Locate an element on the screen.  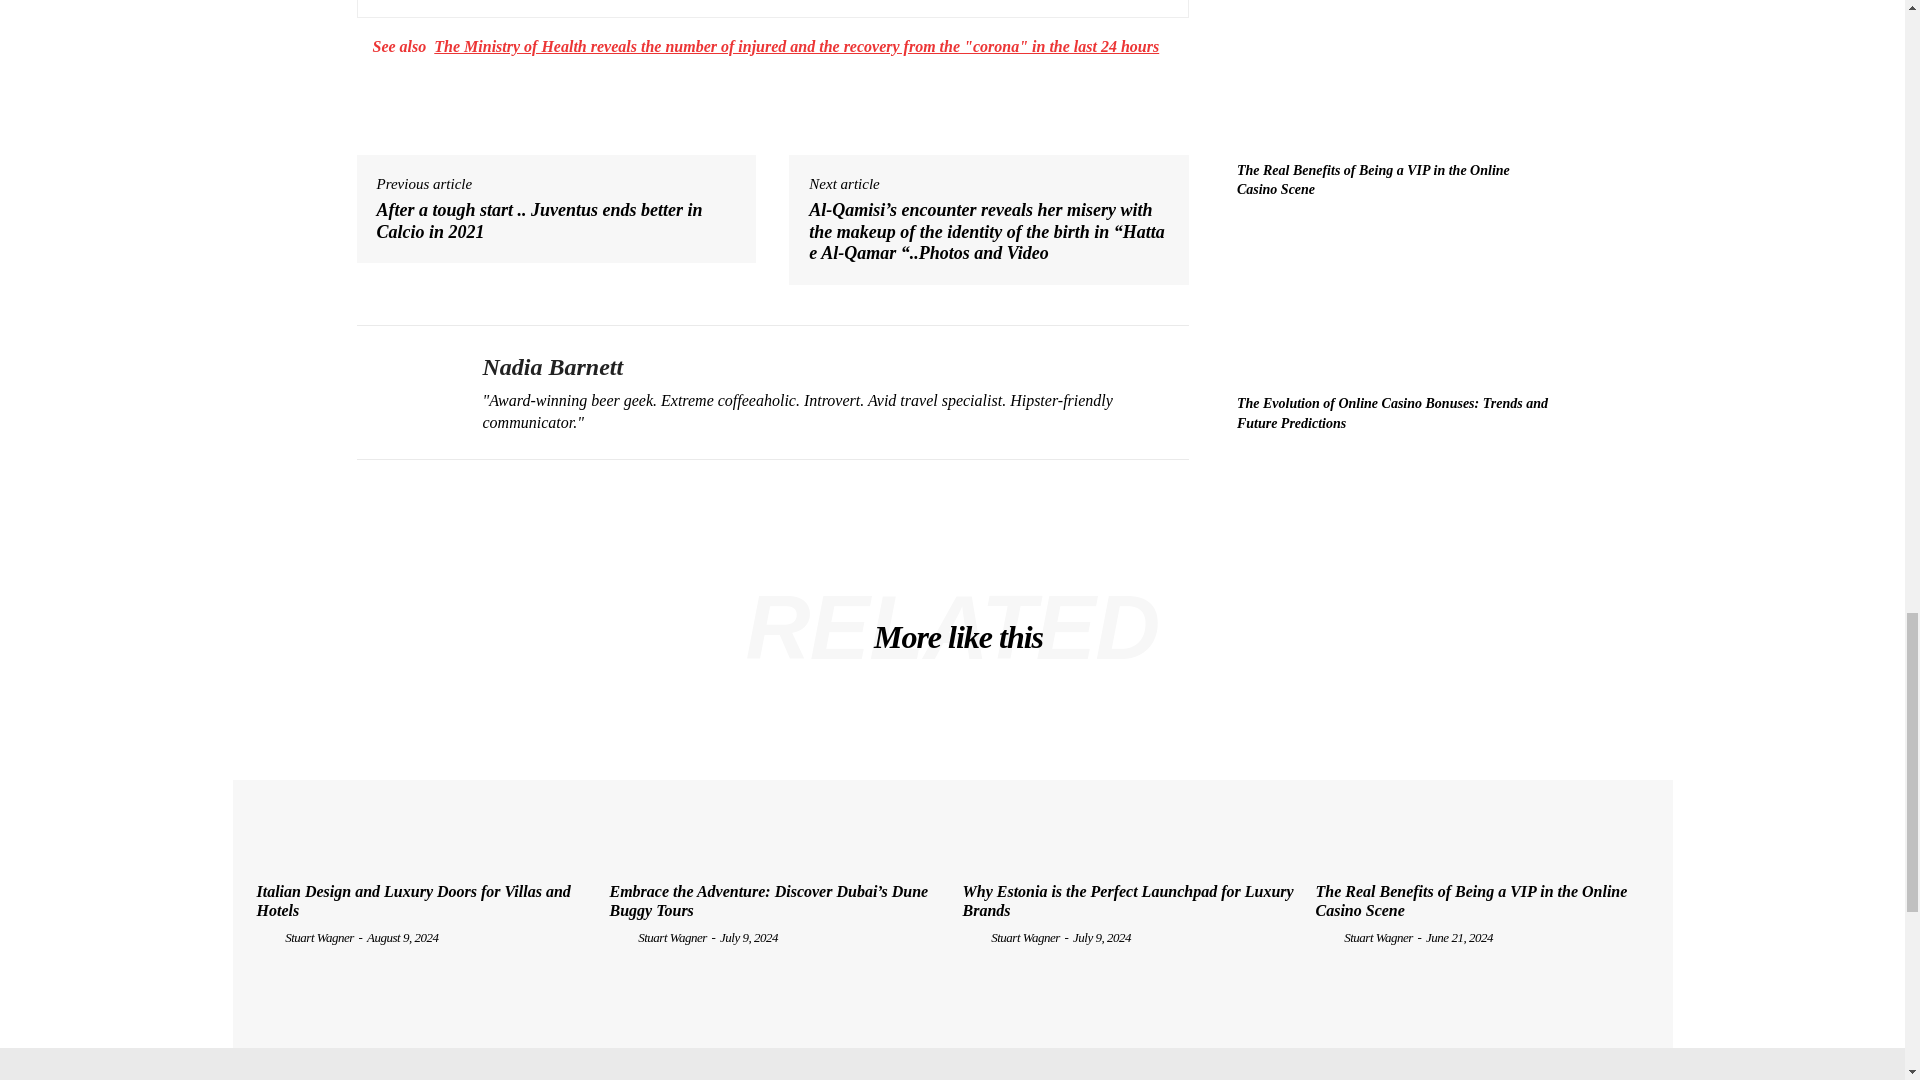
Nadia Barnett is located at coordinates (403, 392).